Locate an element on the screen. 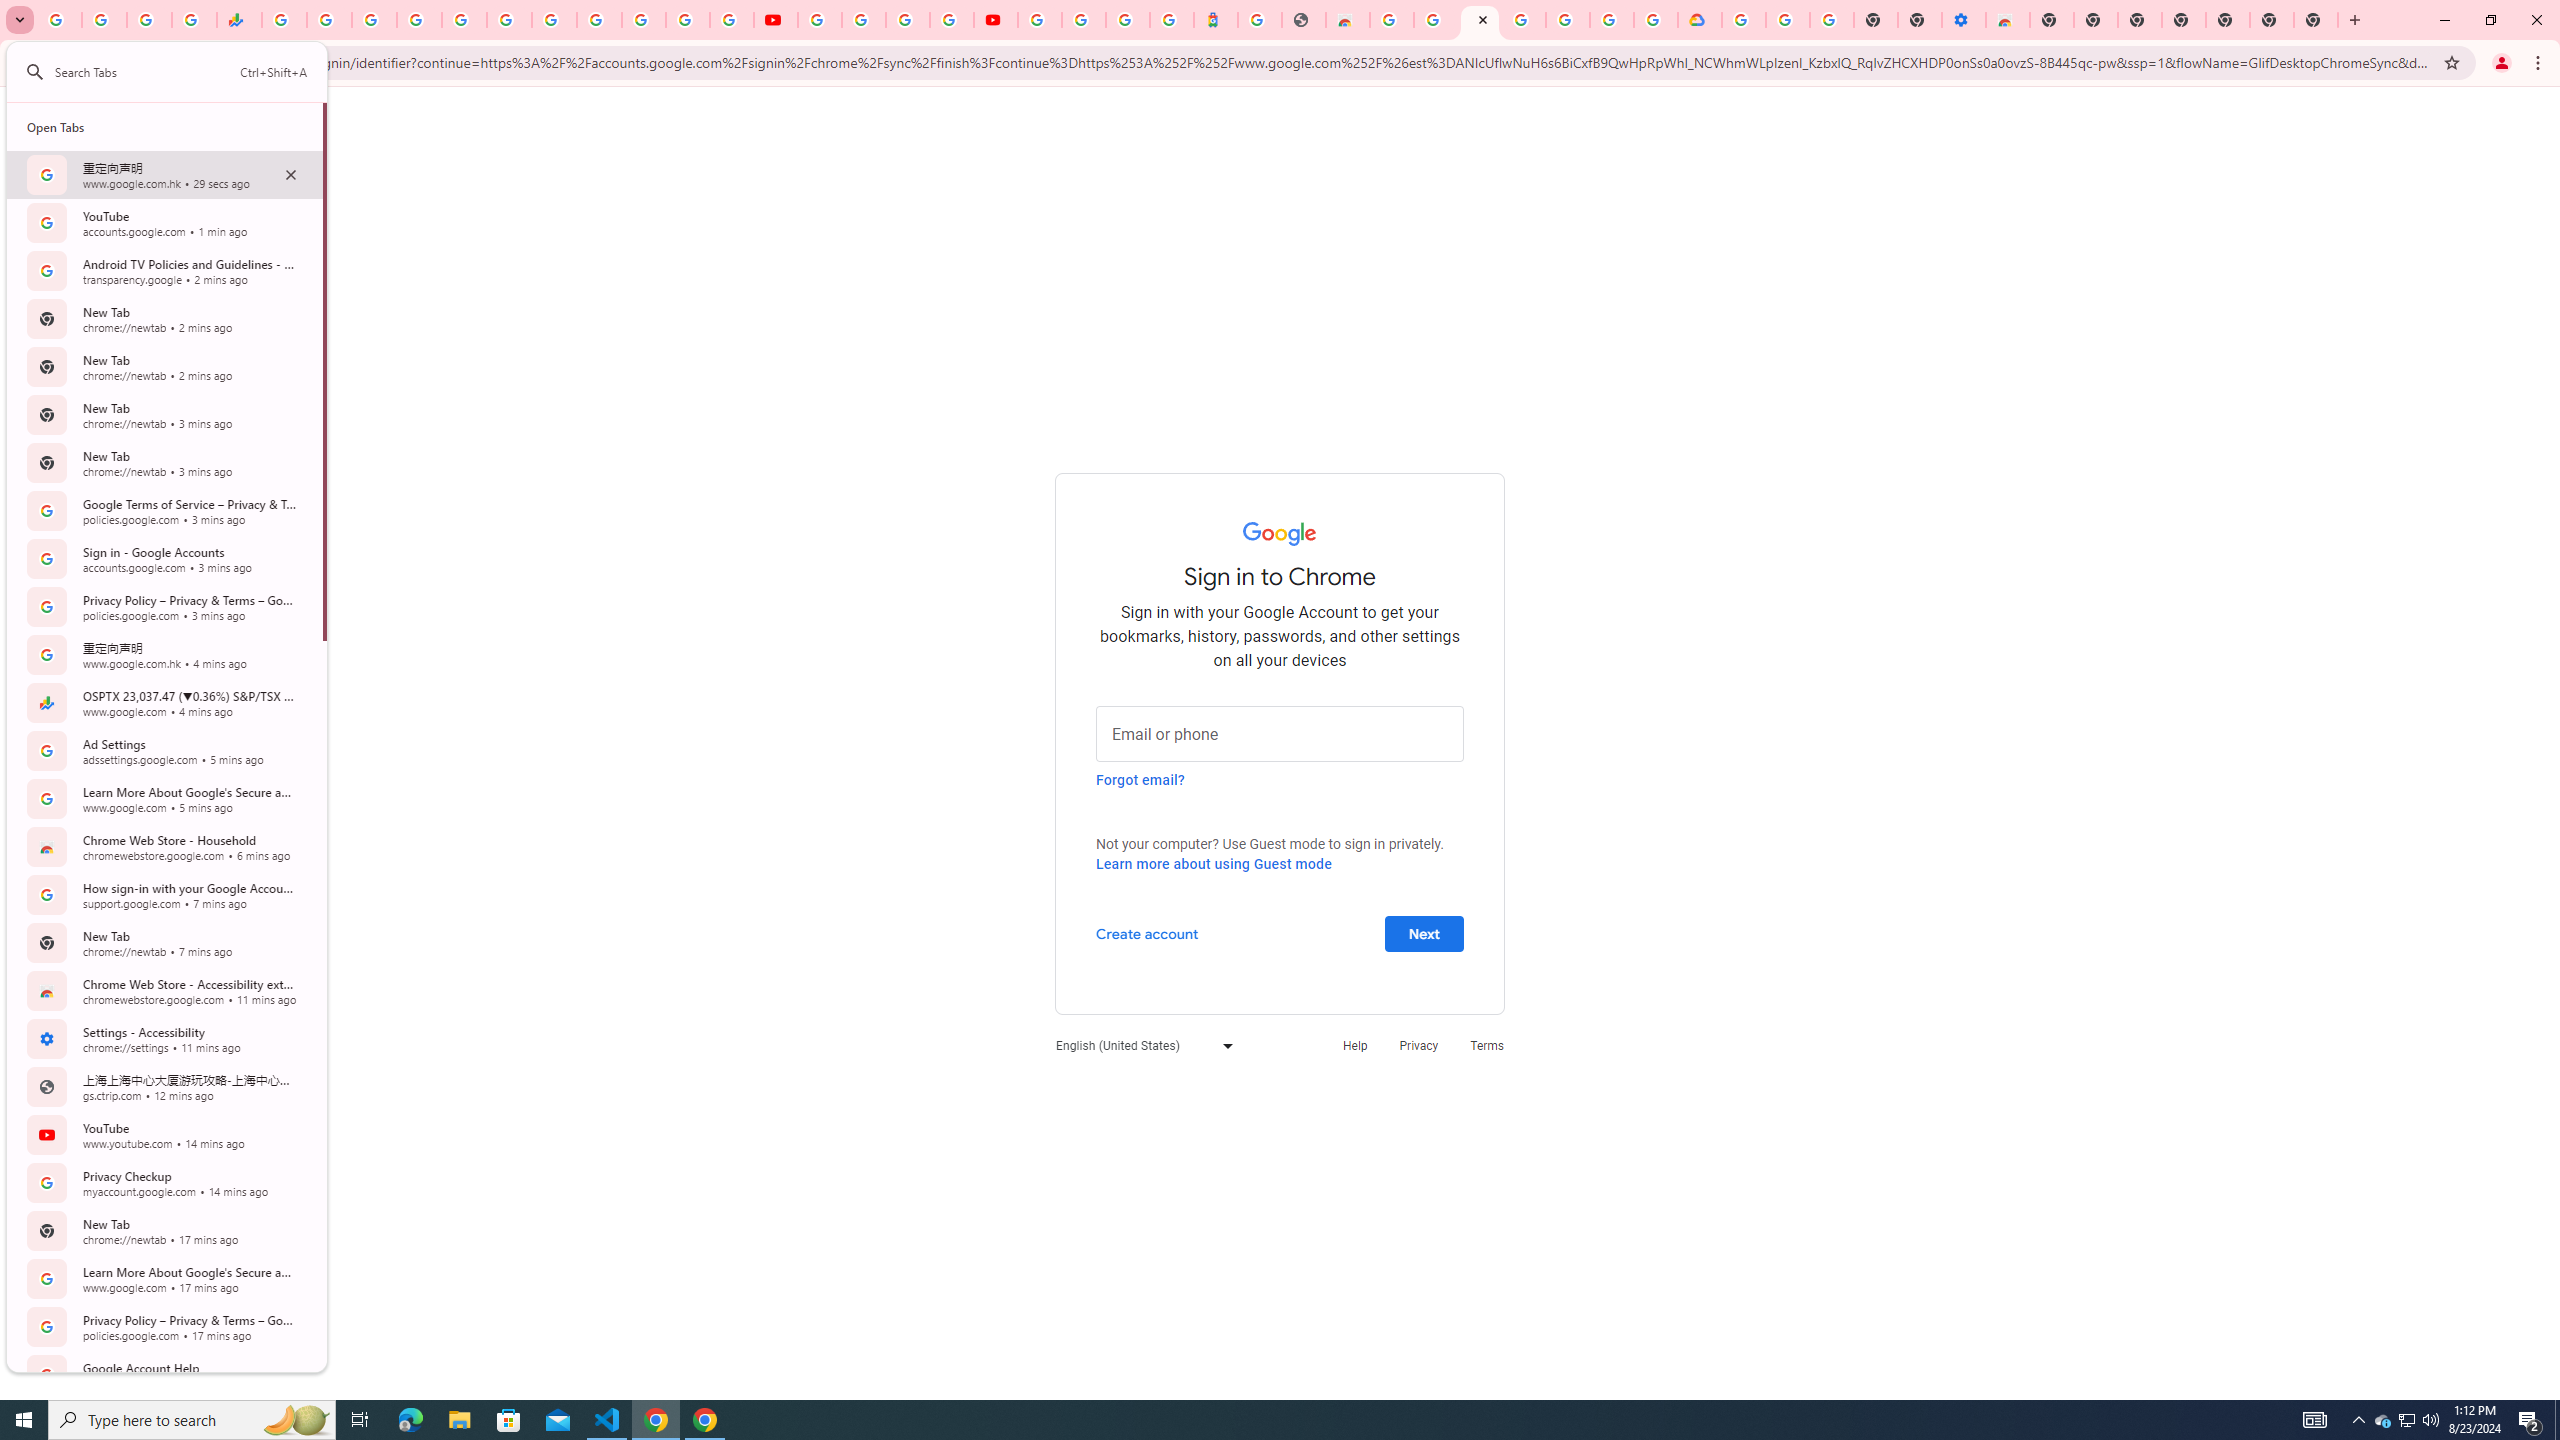 The height and width of the screenshot is (1440, 2560). Google Account Help is located at coordinates (864, 20).